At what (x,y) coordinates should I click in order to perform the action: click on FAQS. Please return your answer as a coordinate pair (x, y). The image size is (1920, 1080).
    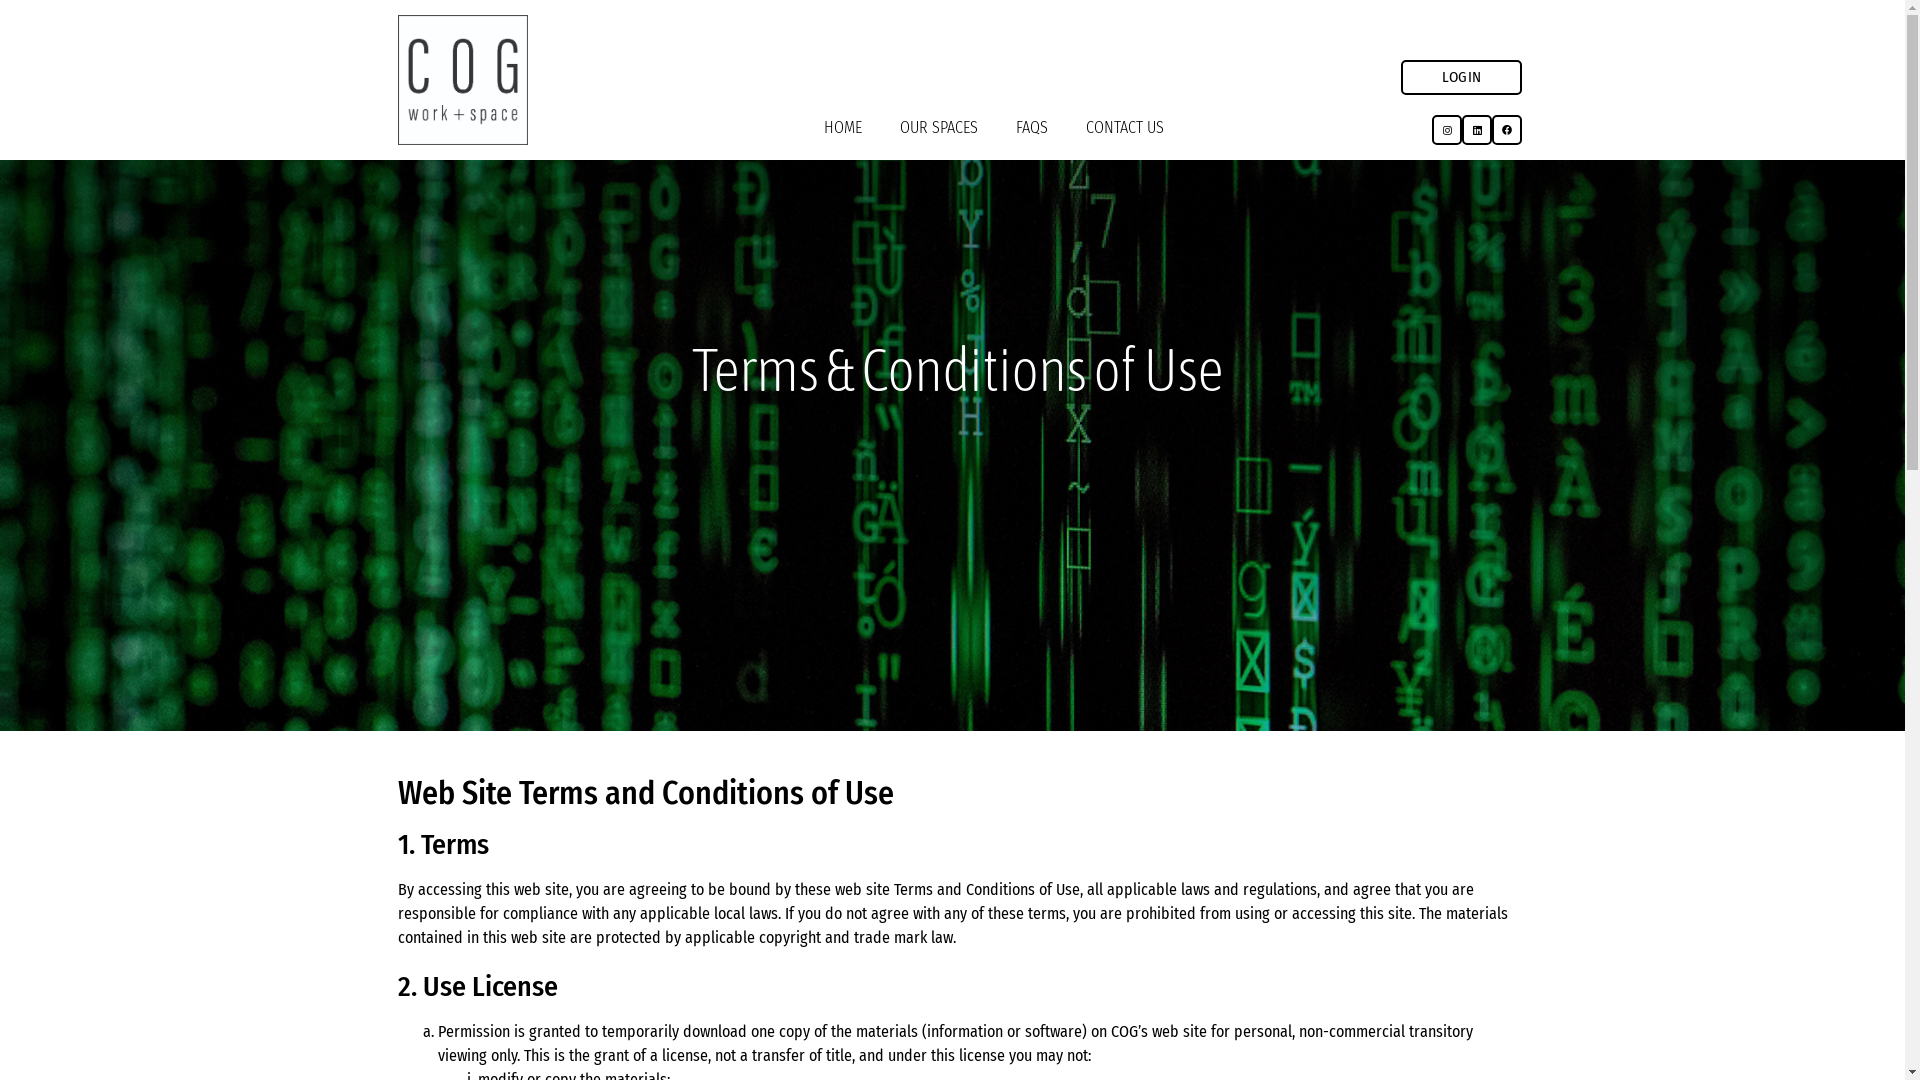
    Looking at the image, I should click on (1032, 128).